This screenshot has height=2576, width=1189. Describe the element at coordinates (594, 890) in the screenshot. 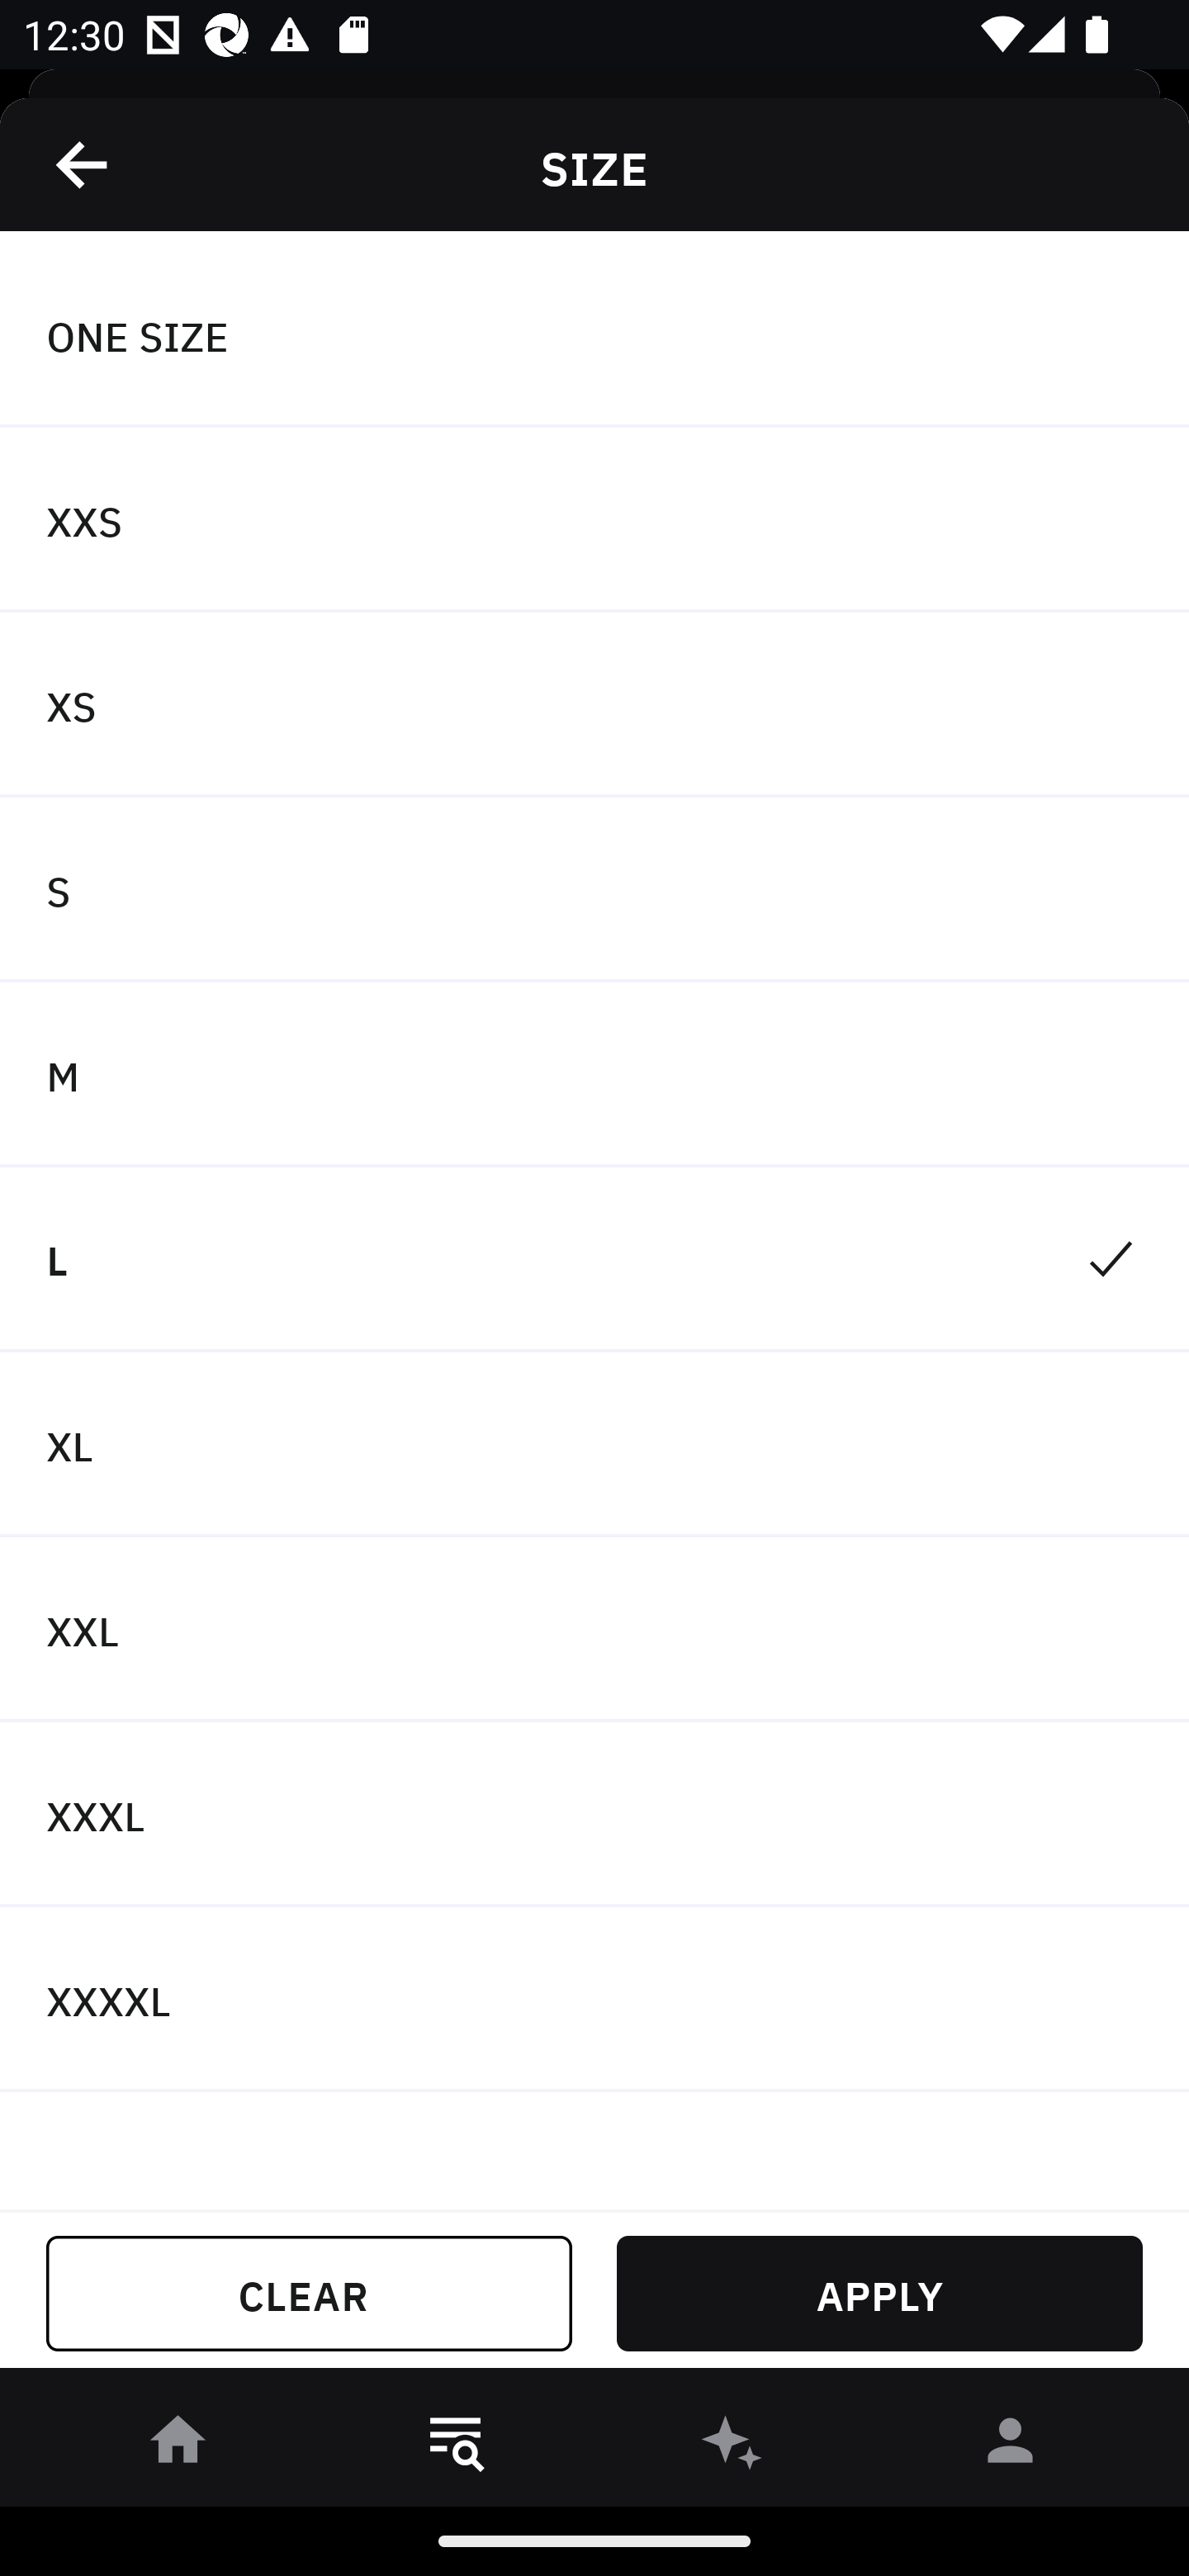

I see `S` at that location.